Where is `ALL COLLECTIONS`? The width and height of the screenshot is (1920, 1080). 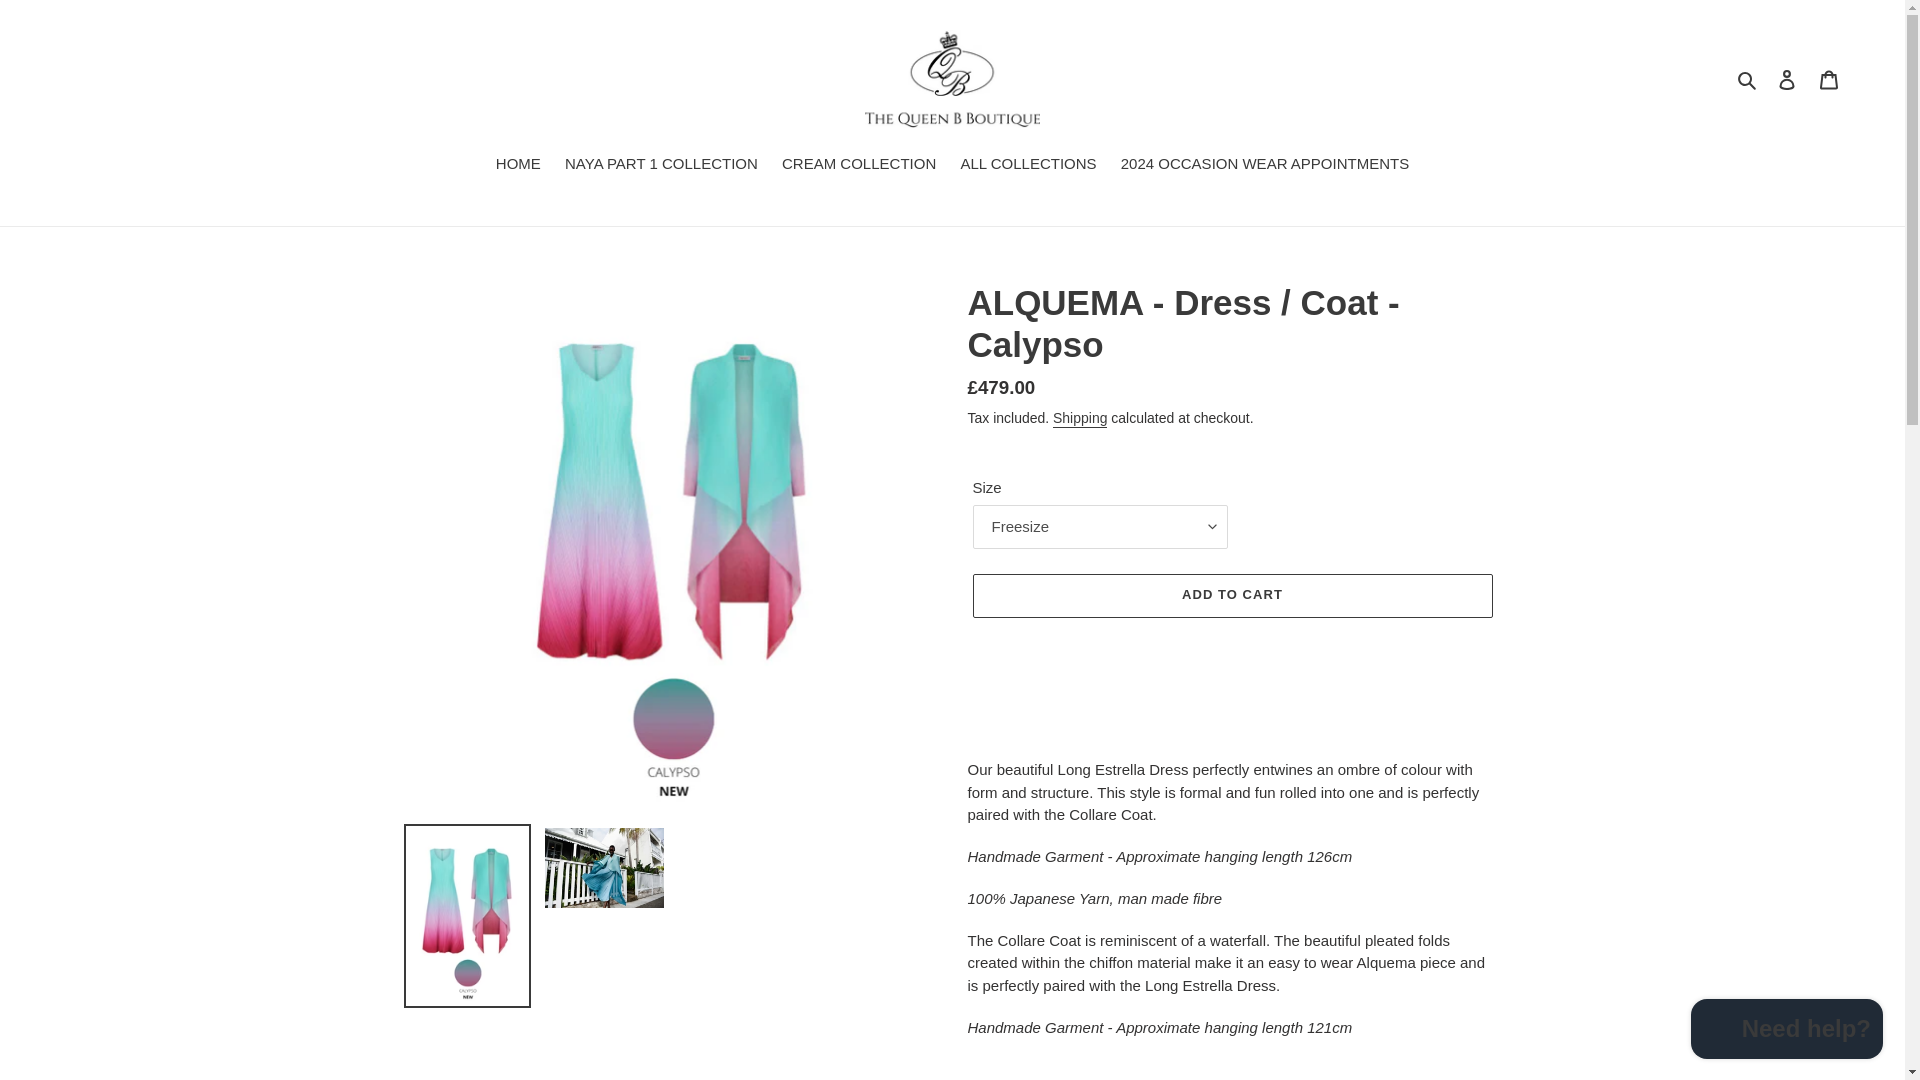
ALL COLLECTIONS is located at coordinates (1028, 166).